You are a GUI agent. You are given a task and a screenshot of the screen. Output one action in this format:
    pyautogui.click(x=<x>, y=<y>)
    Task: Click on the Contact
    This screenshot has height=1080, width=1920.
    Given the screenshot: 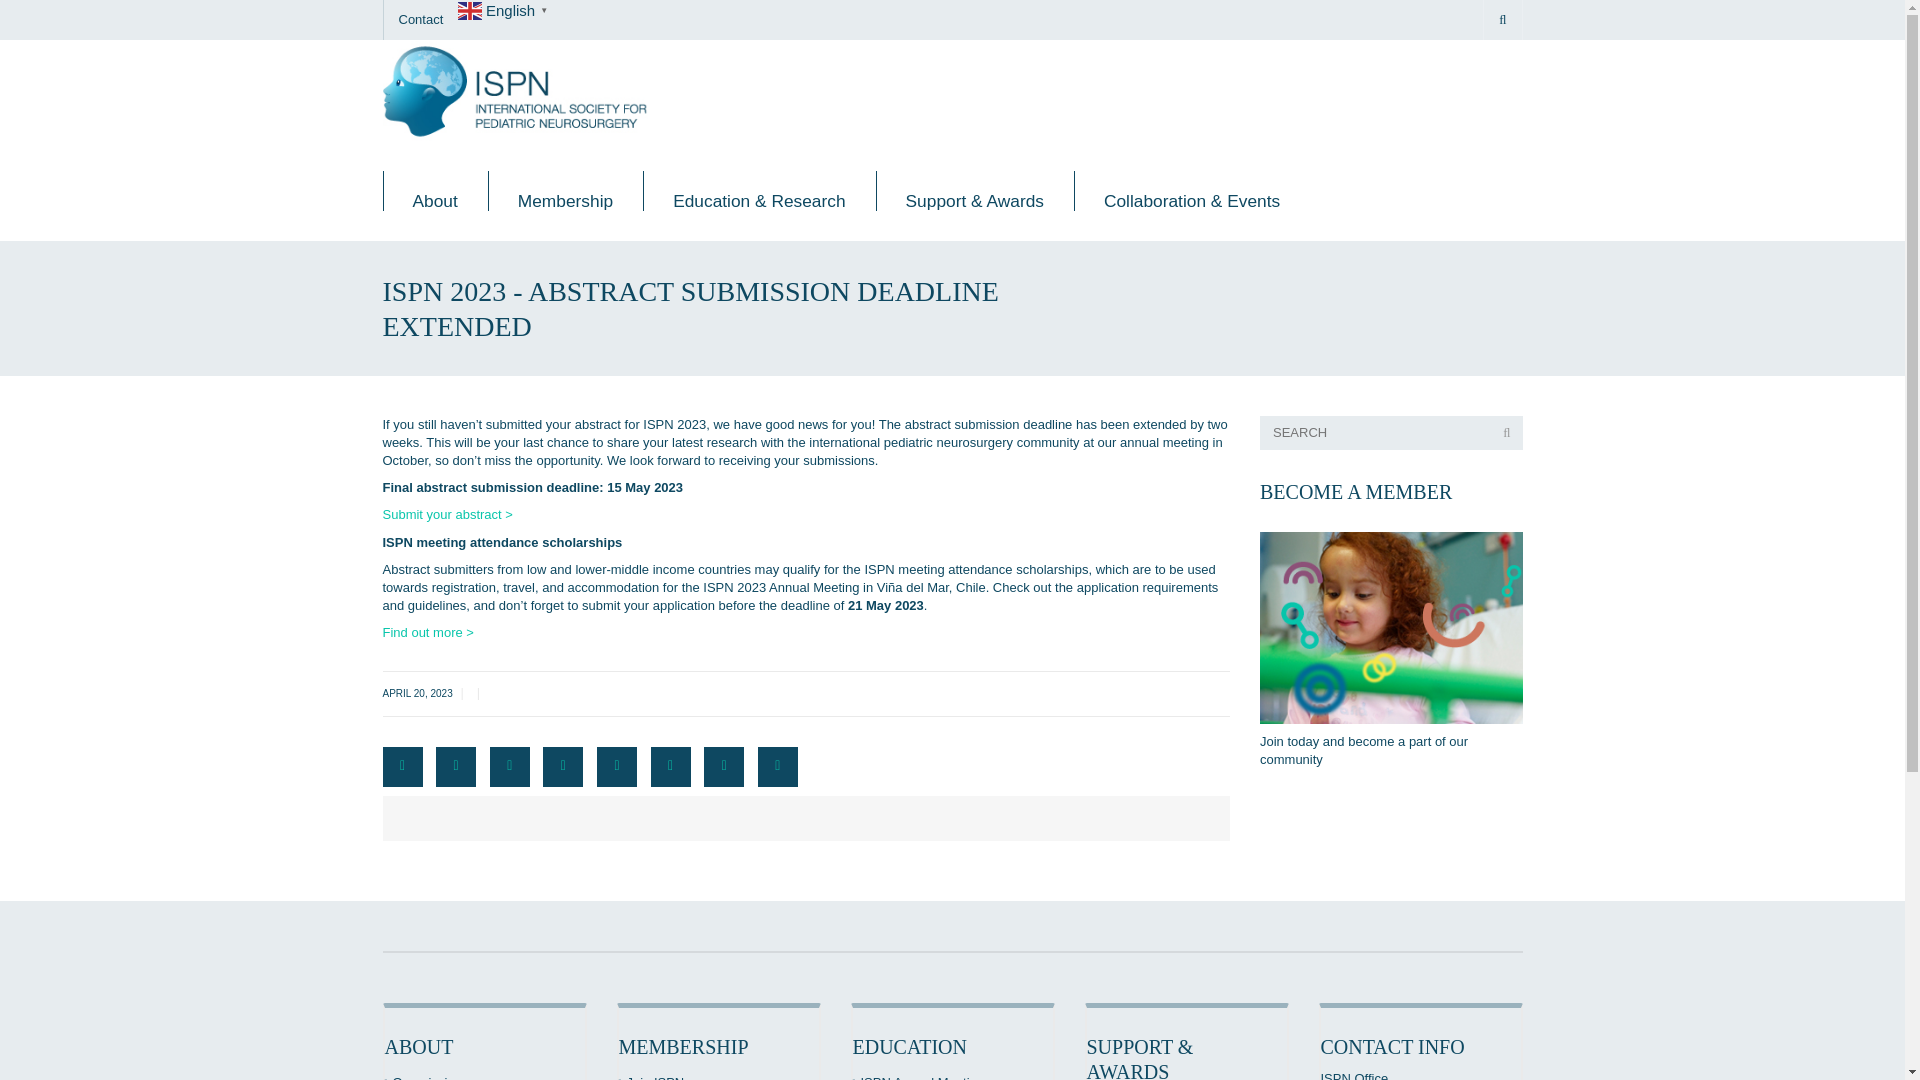 What is the action you would take?
    pyautogui.click(x=420, y=20)
    